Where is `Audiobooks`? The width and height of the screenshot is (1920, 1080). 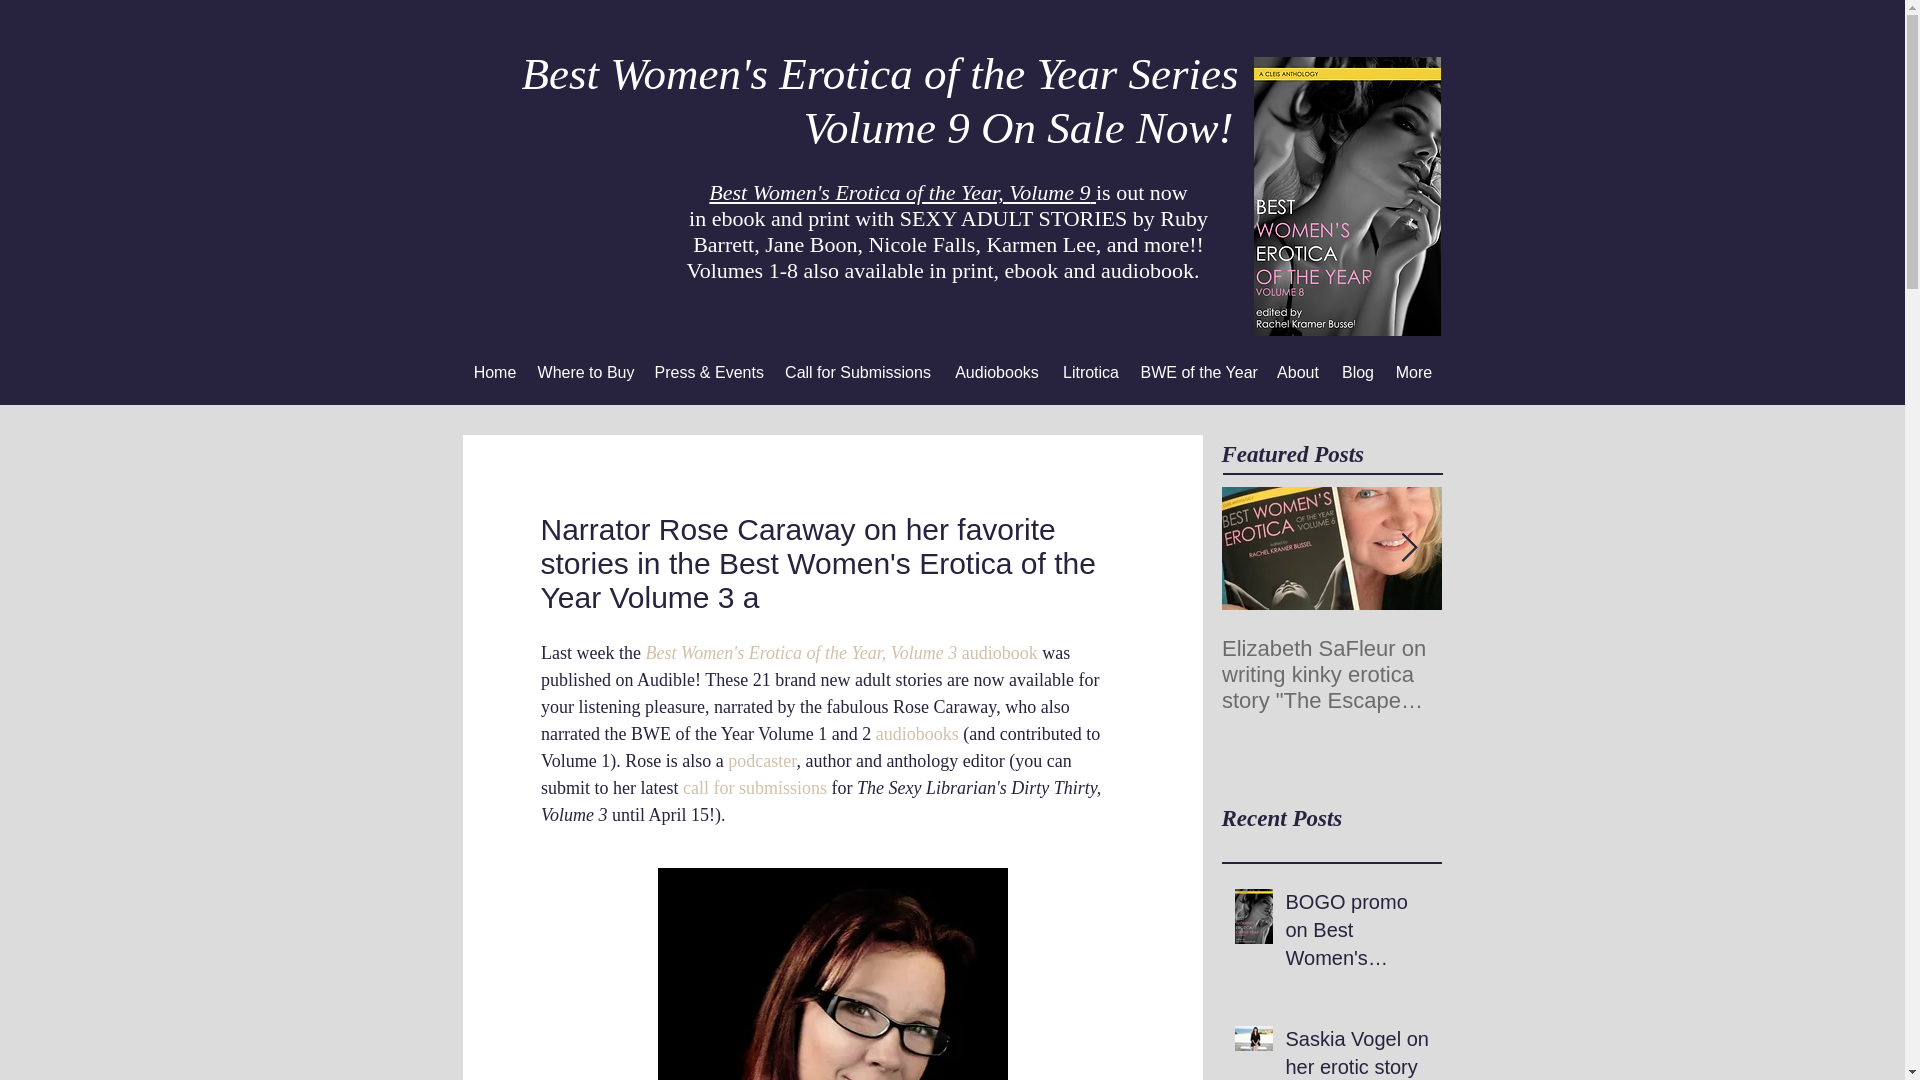 Audiobooks is located at coordinates (996, 372).